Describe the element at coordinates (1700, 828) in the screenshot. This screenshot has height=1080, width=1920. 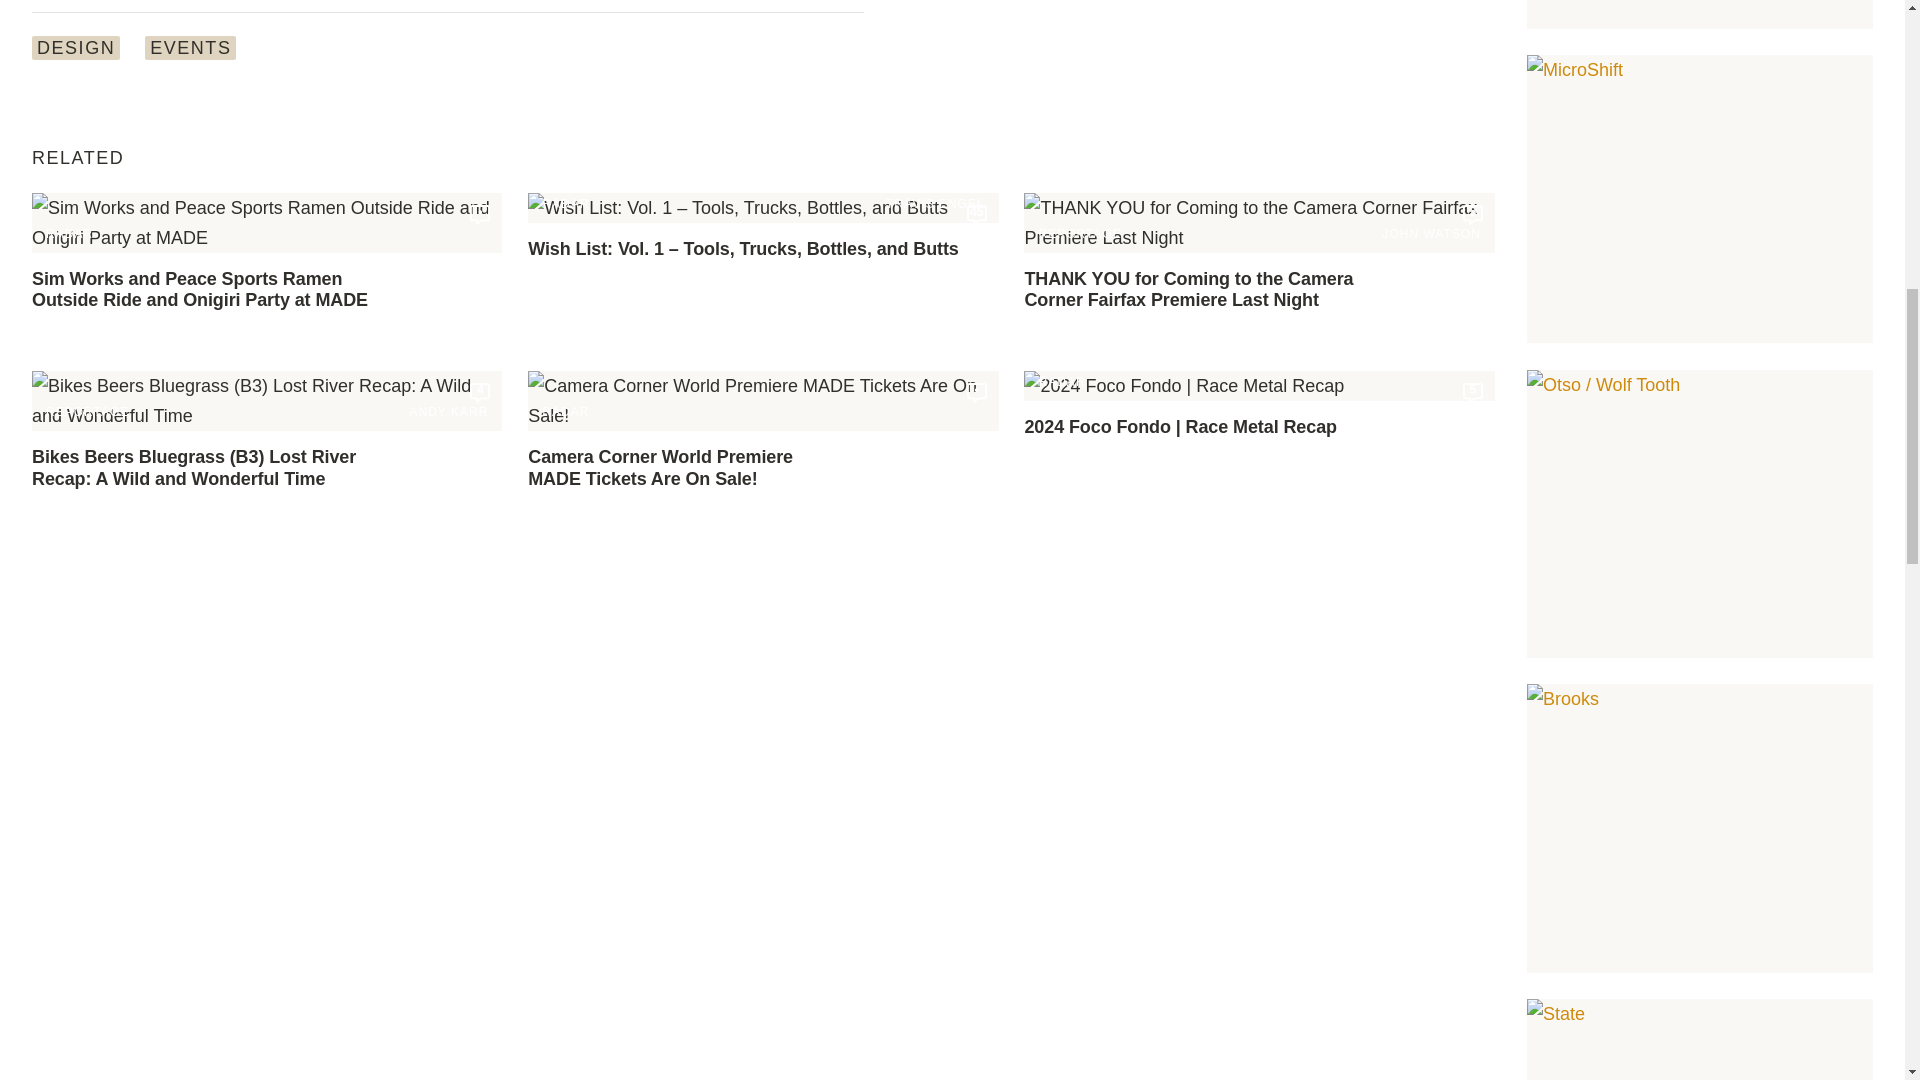
I see `Brooks` at that location.